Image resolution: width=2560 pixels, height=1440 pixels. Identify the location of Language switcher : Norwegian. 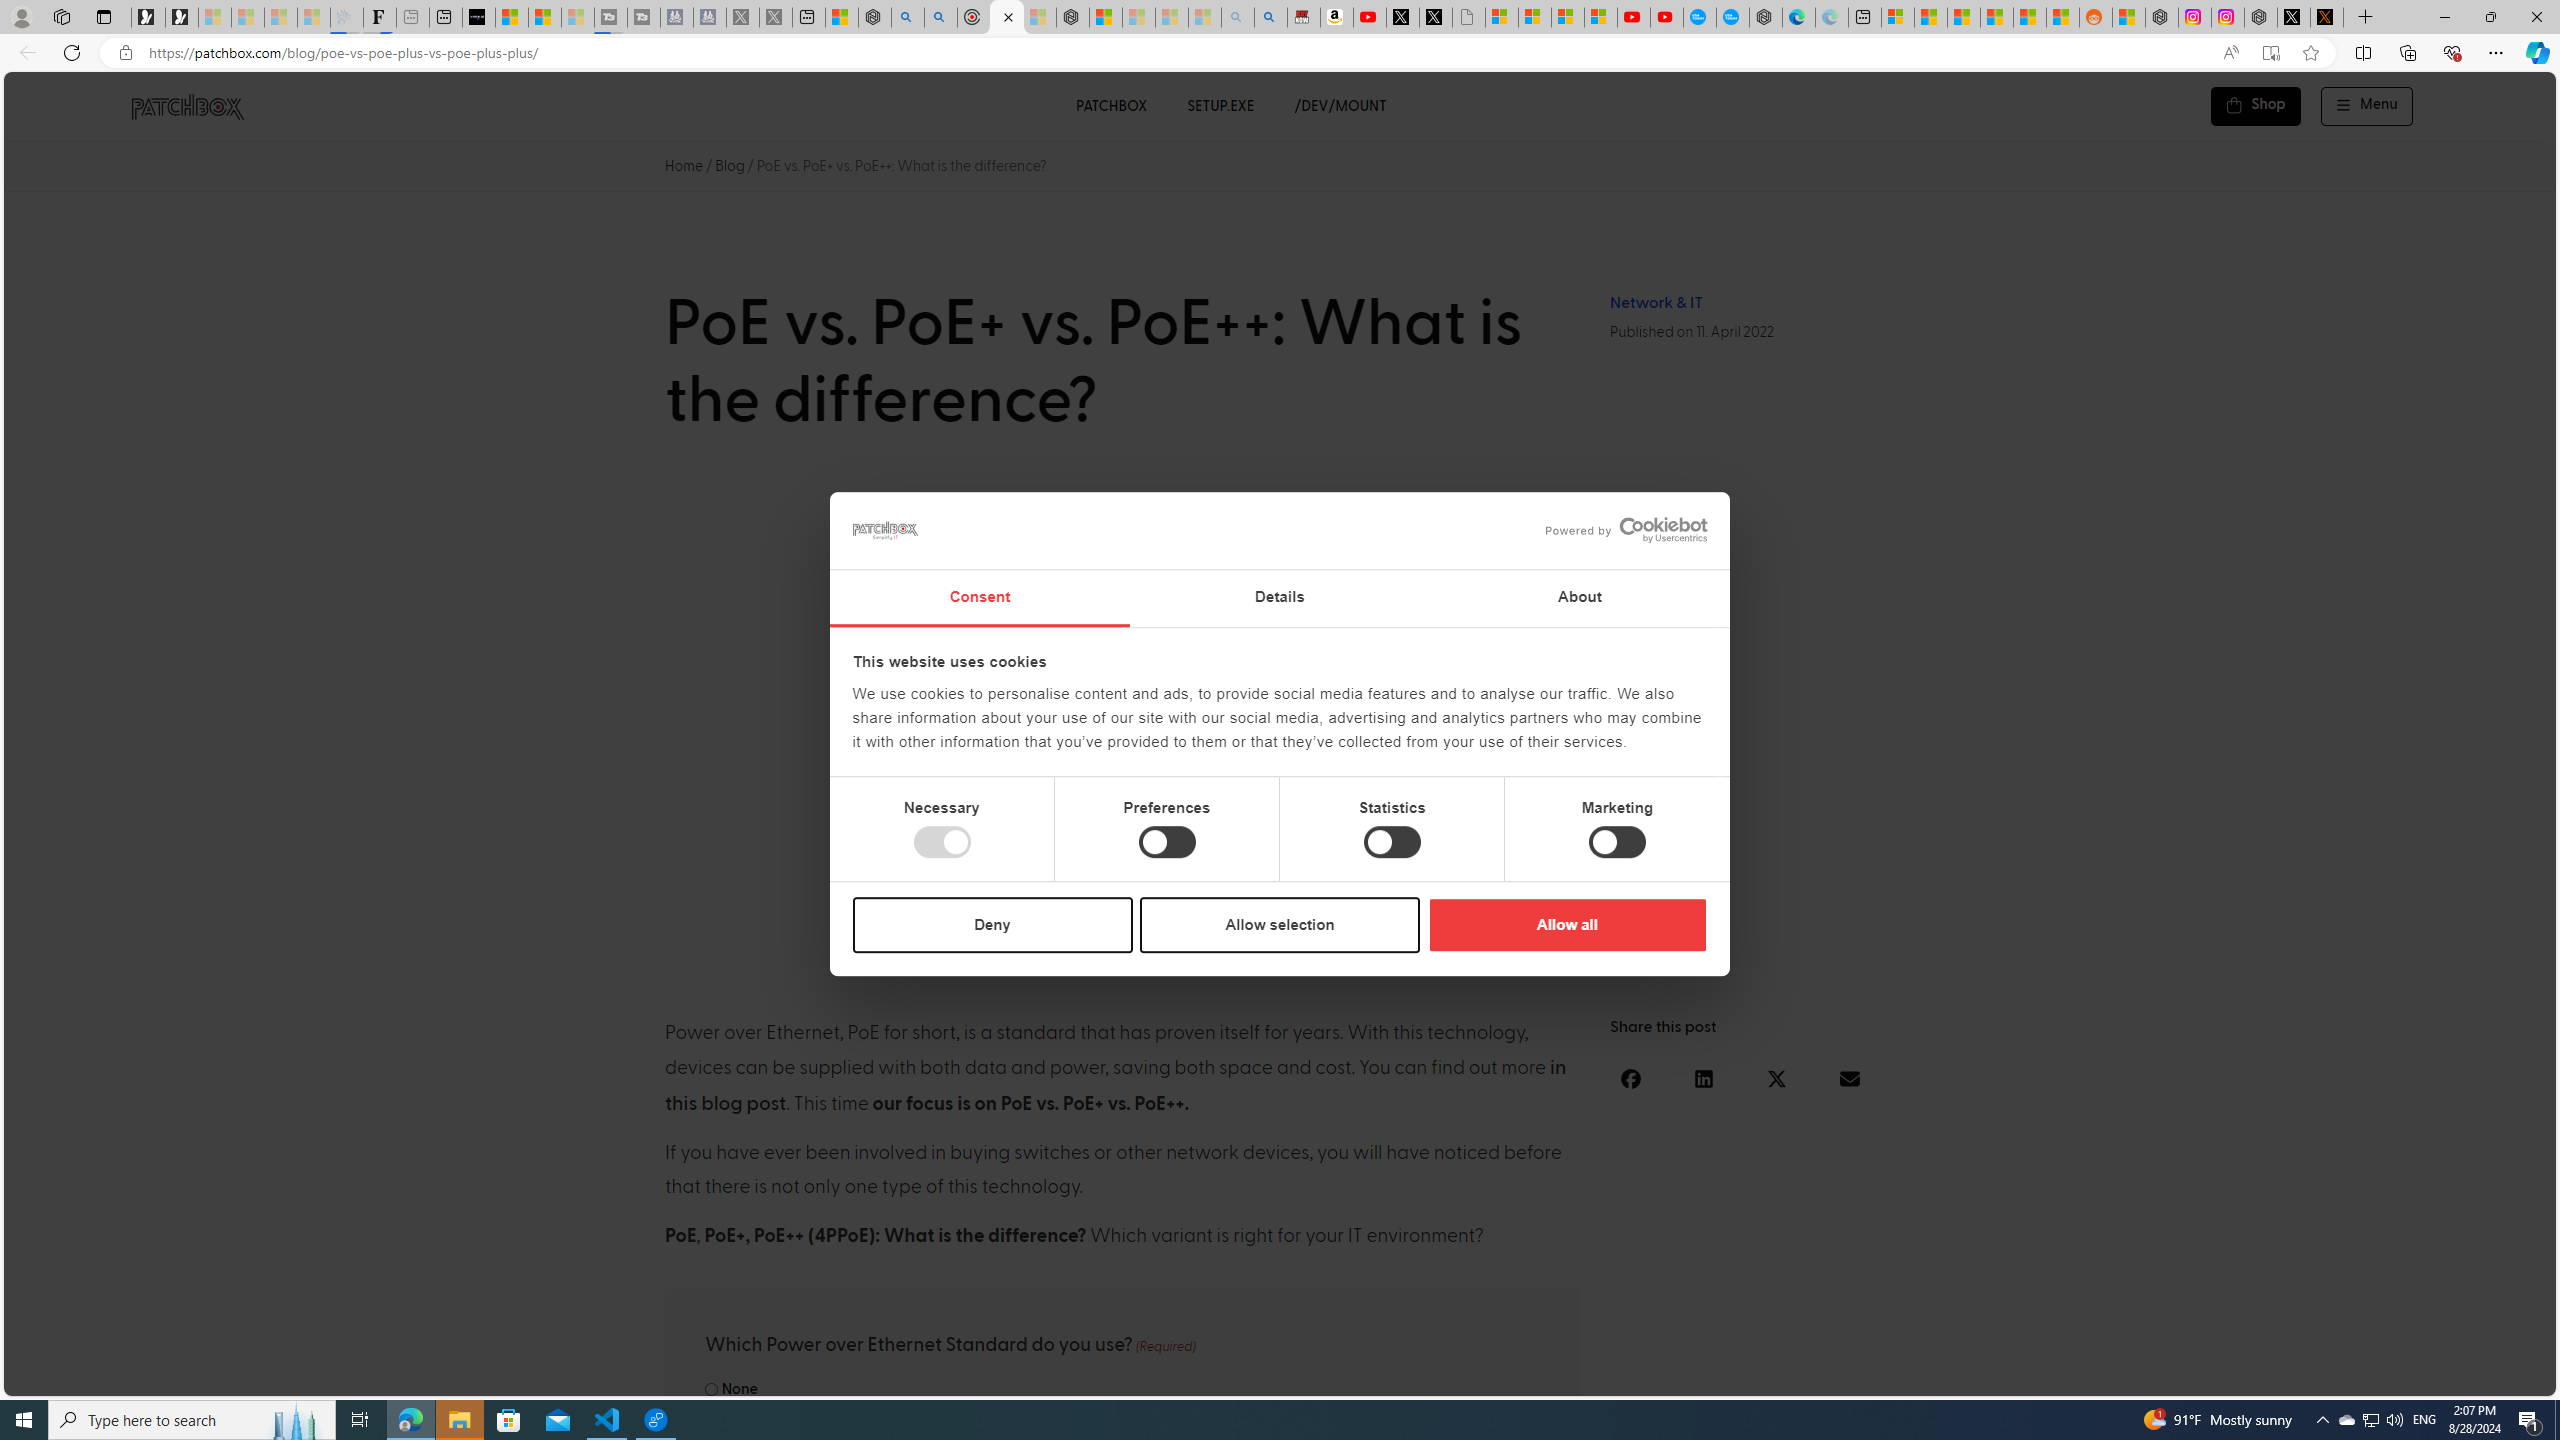
(2265, 1377).